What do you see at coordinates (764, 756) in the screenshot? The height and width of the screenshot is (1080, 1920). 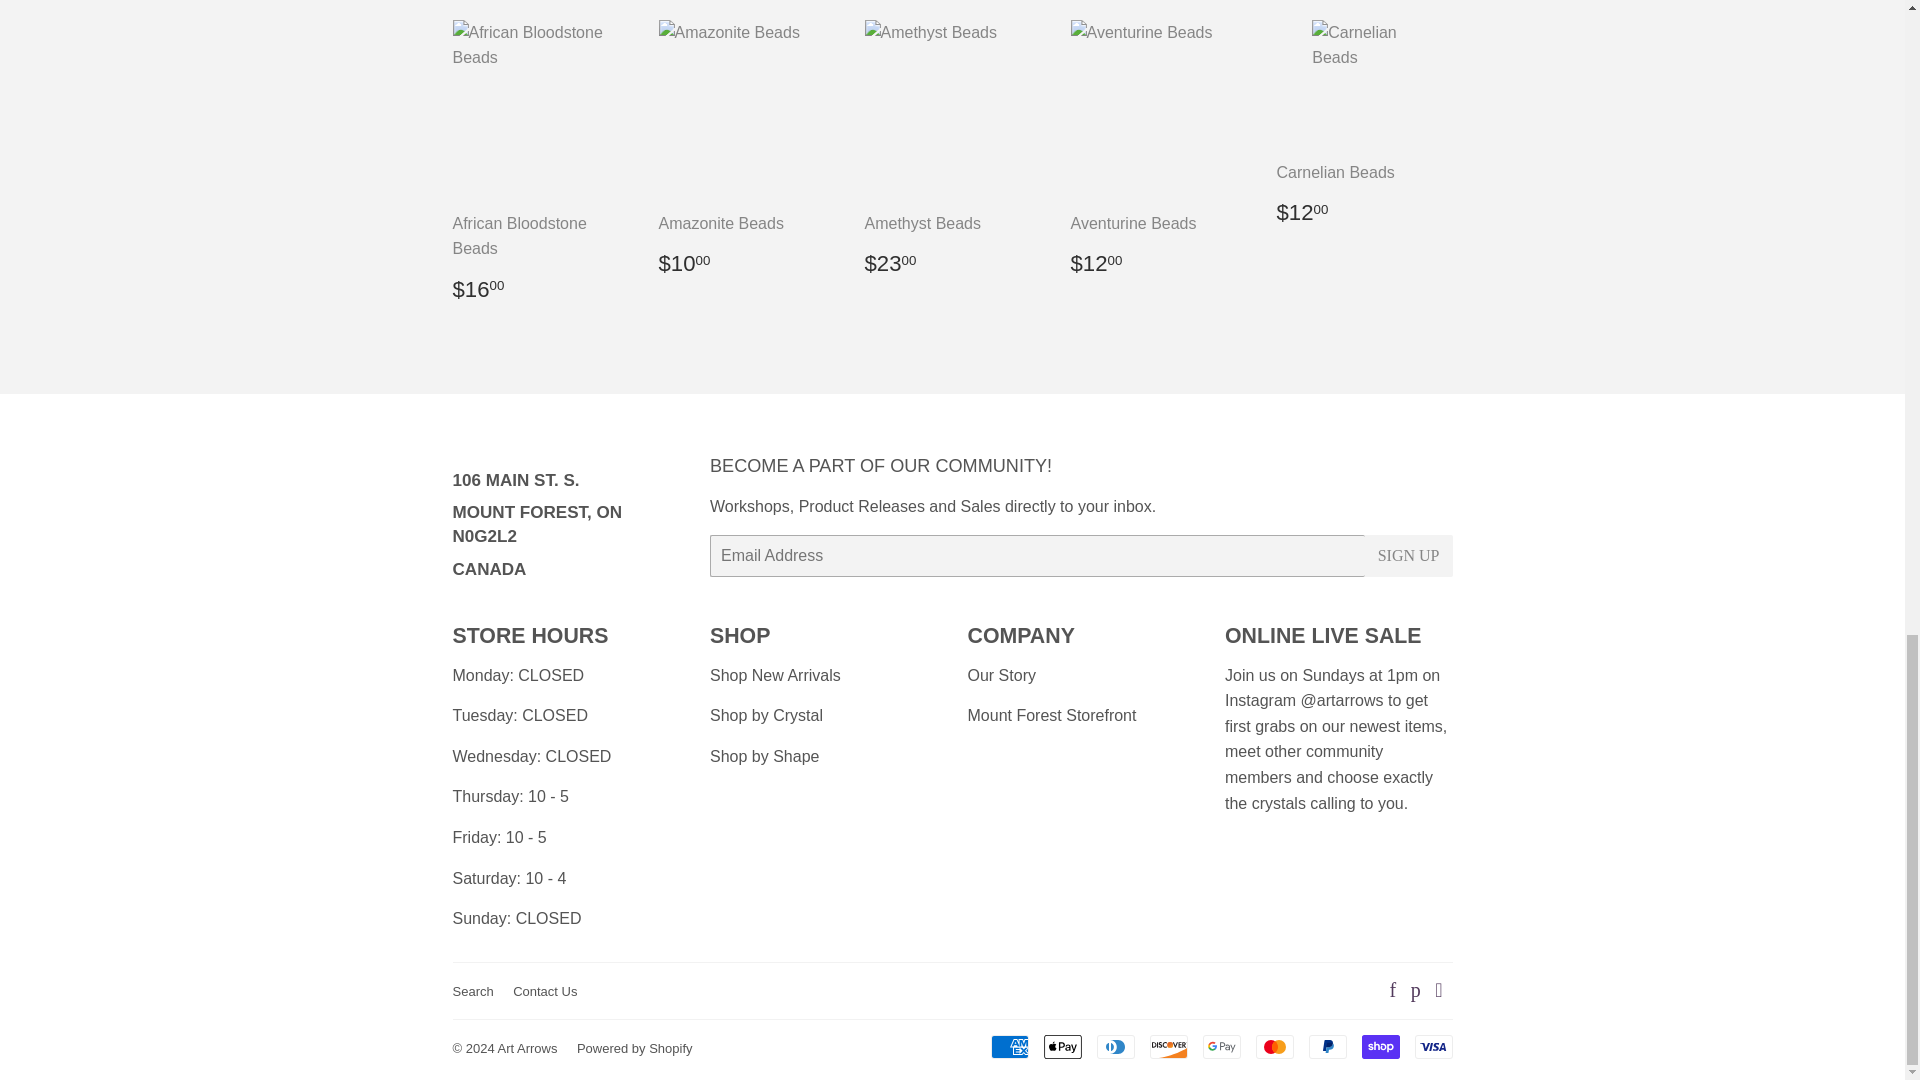 I see `Shop by Shape` at bounding box center [764, 756].